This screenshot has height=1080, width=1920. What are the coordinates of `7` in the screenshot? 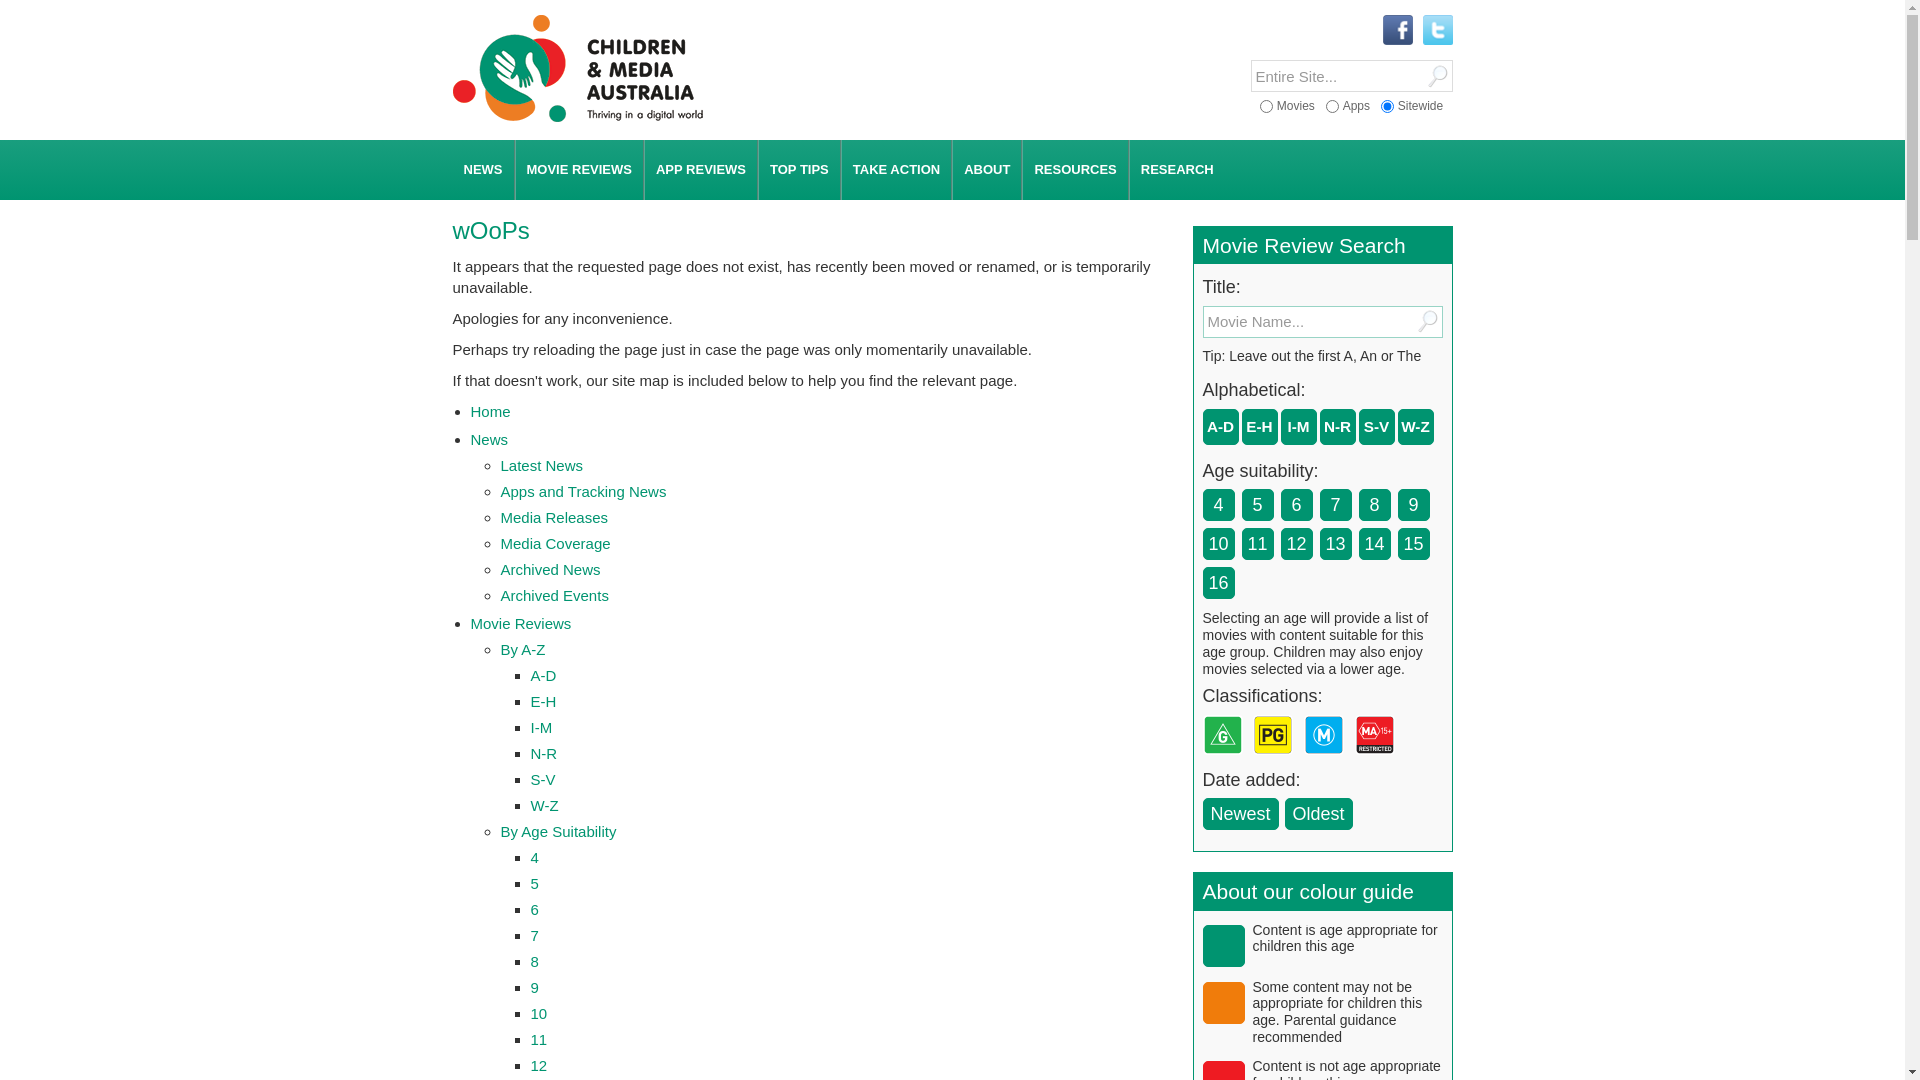 It's located at (1335, 505).